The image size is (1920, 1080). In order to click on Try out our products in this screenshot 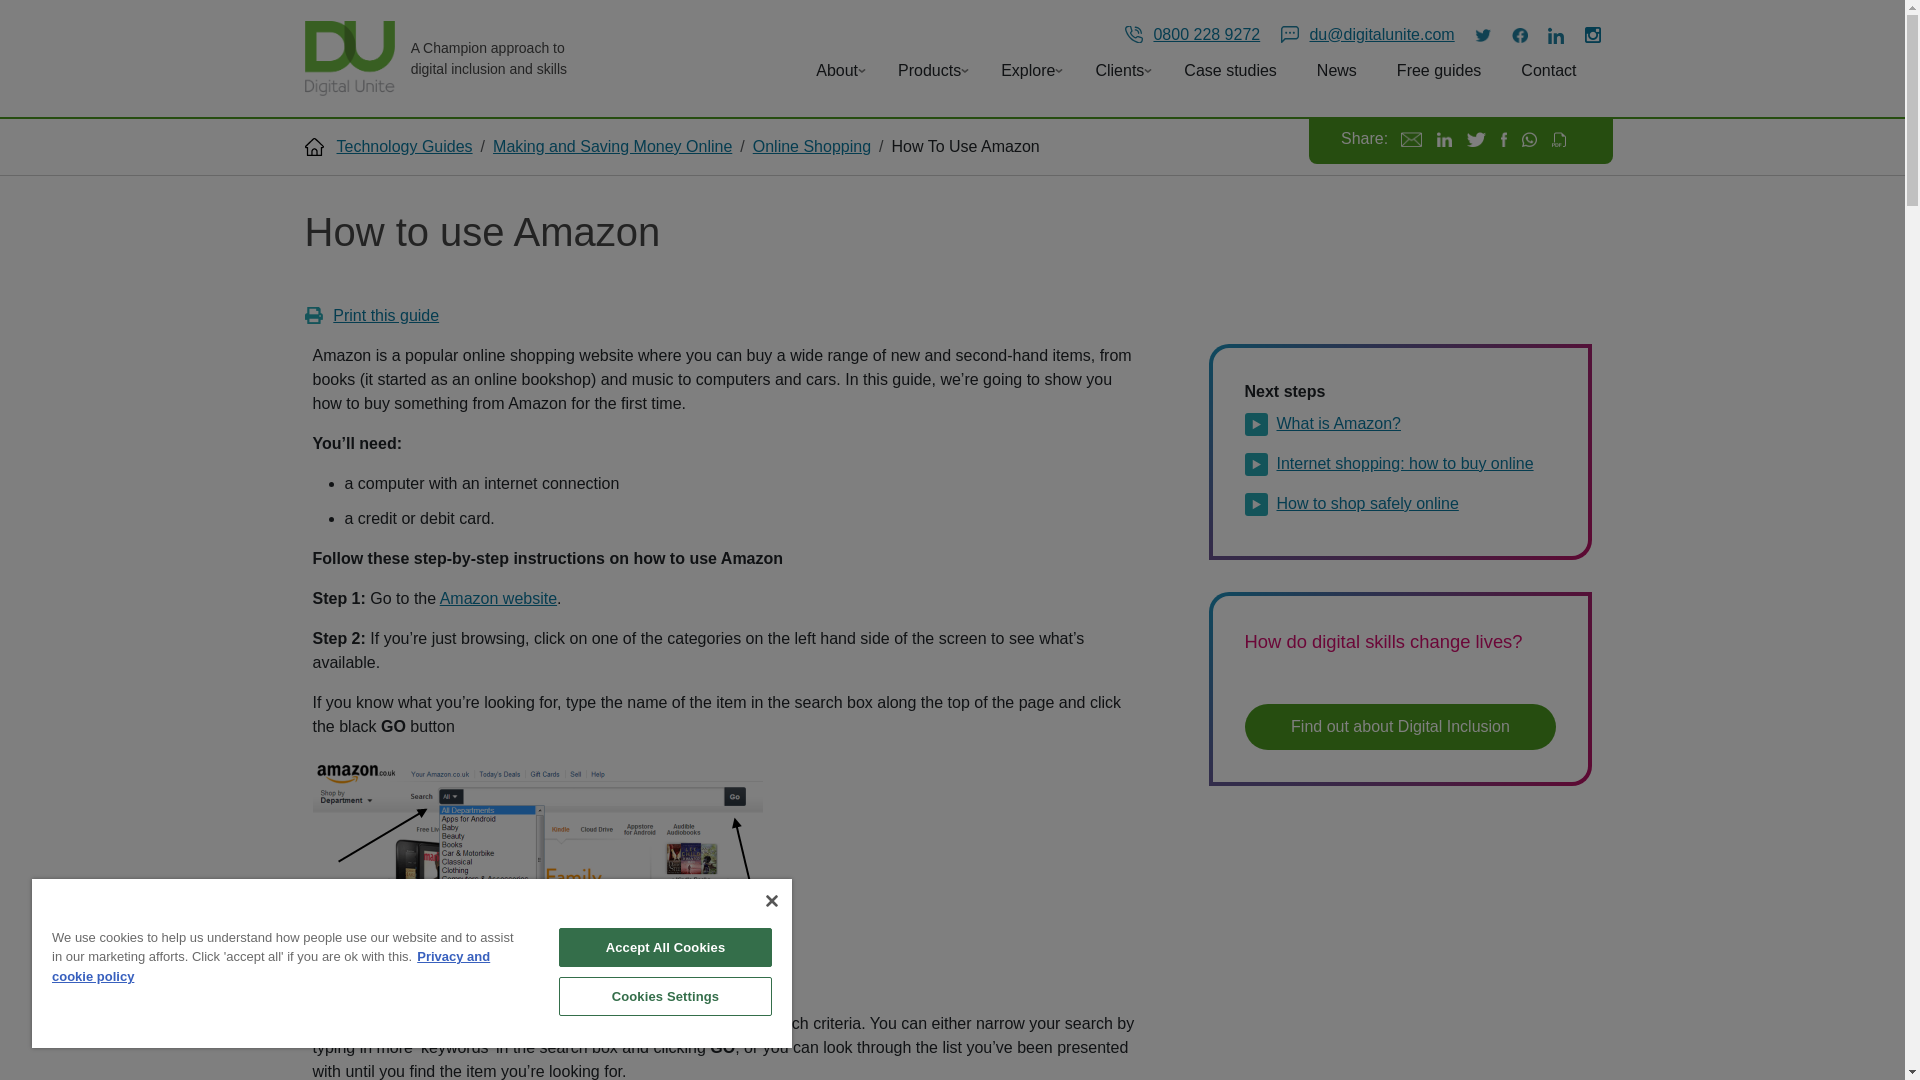, I will do `click(1032, 70)`.